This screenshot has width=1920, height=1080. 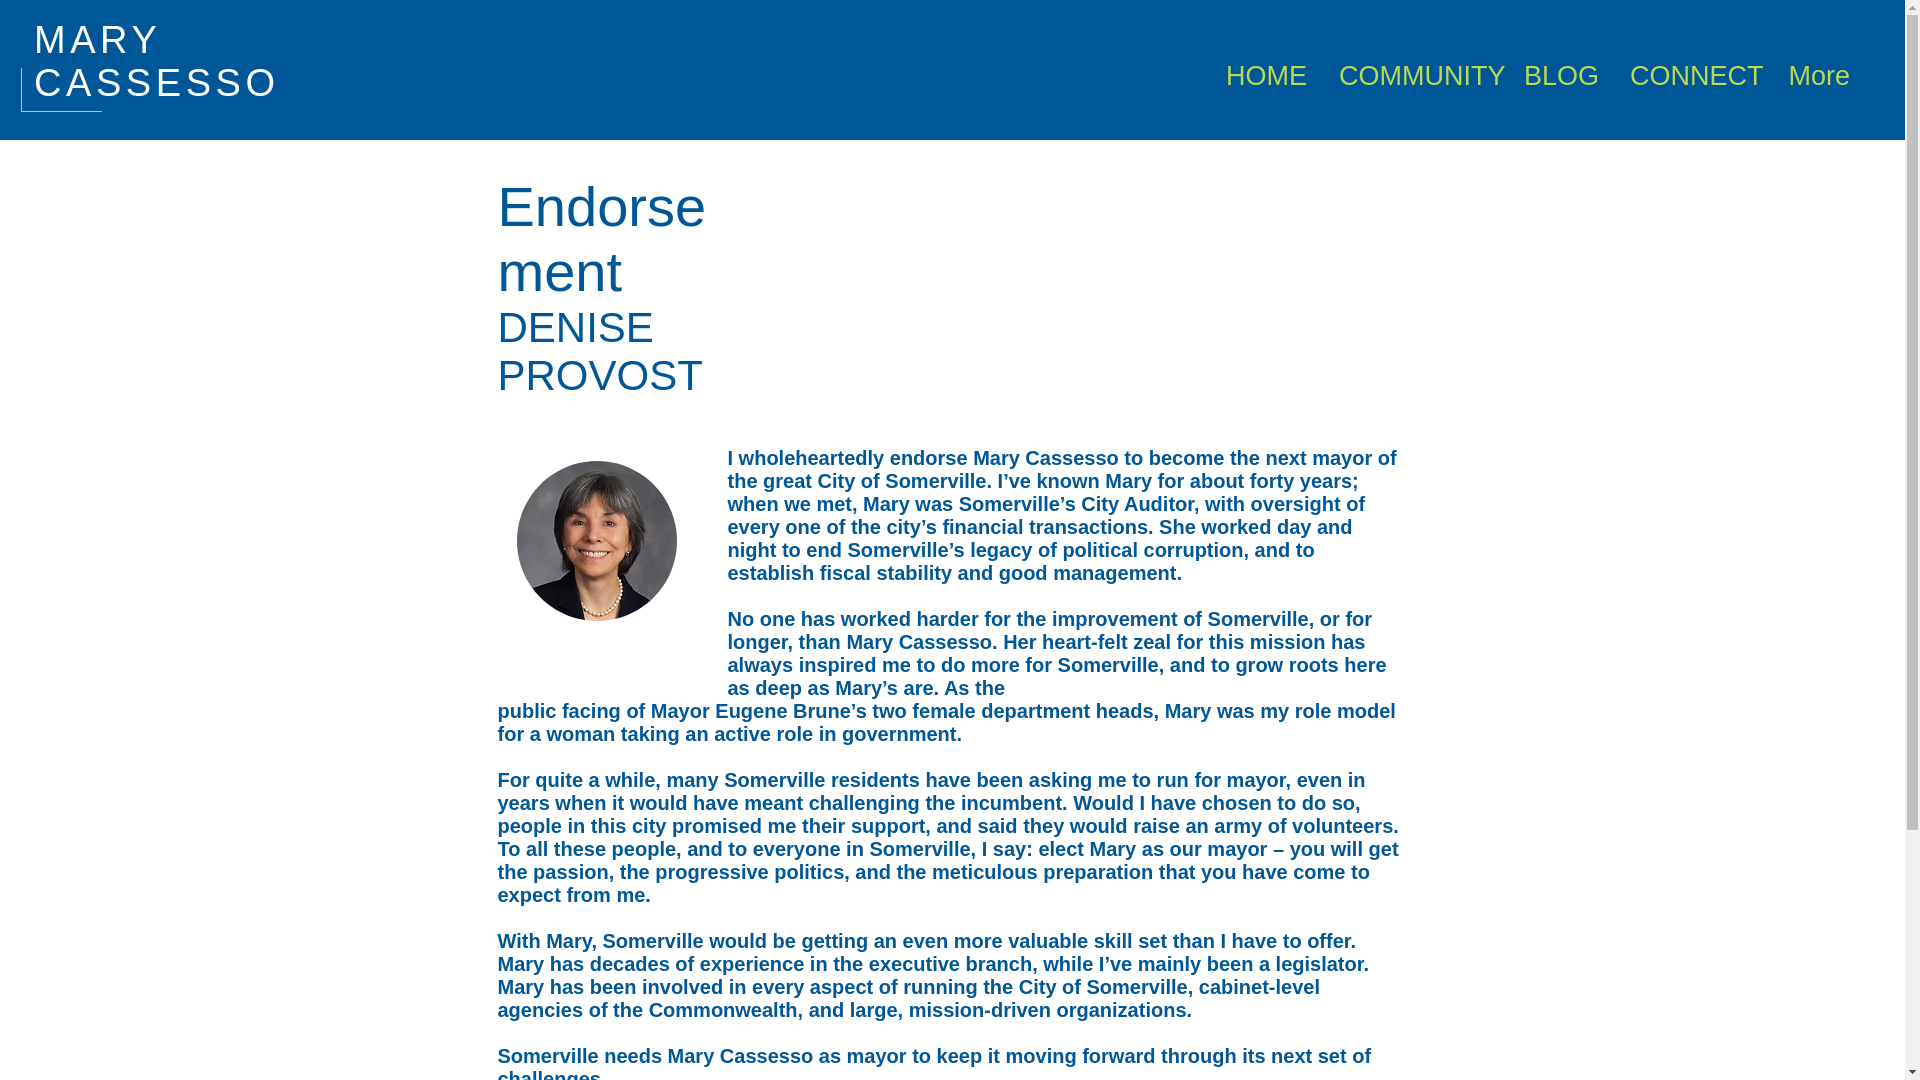 What do you see at coordinates (1412, 66) in the screenshot?
I see `COMMUNITY` at bounding box center [1412, 66].